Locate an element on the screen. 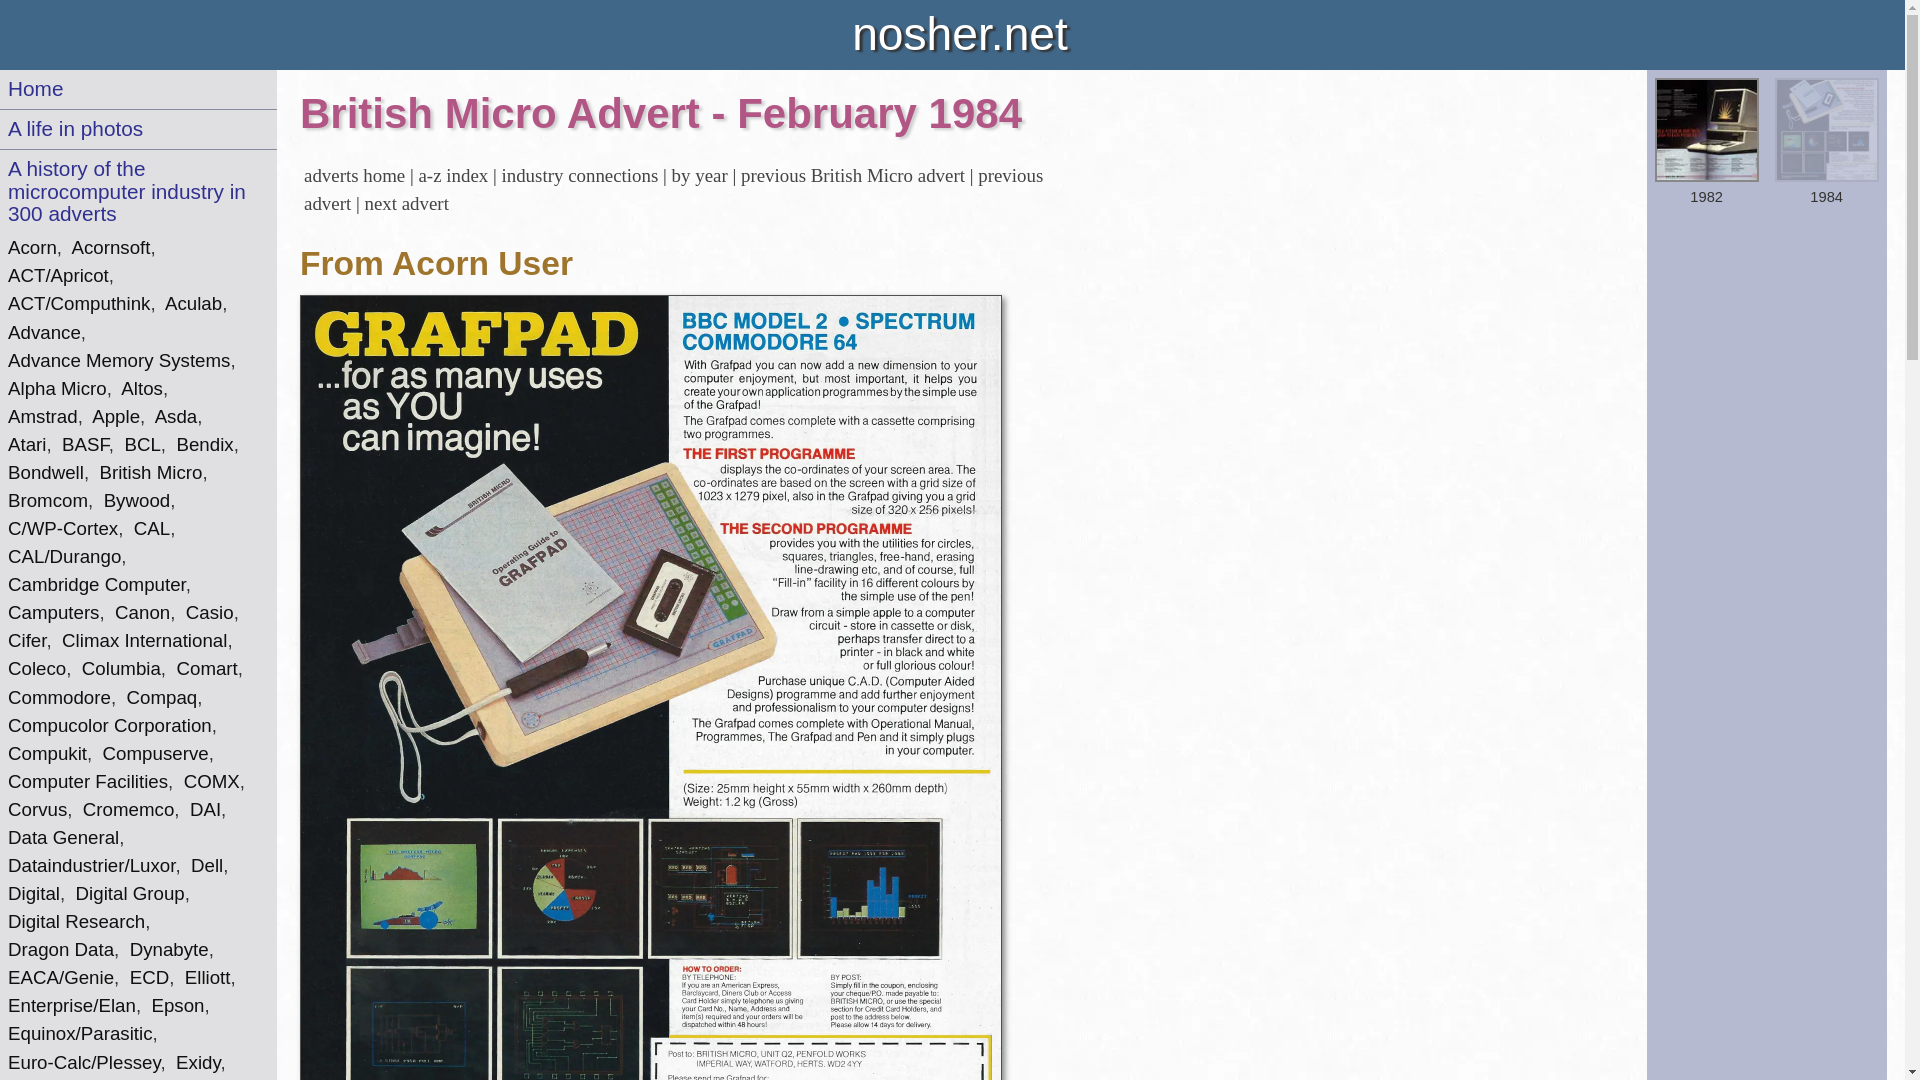 The image size is (1920, 1080). Advance Memory Systems is located at coordinates (118, 360).